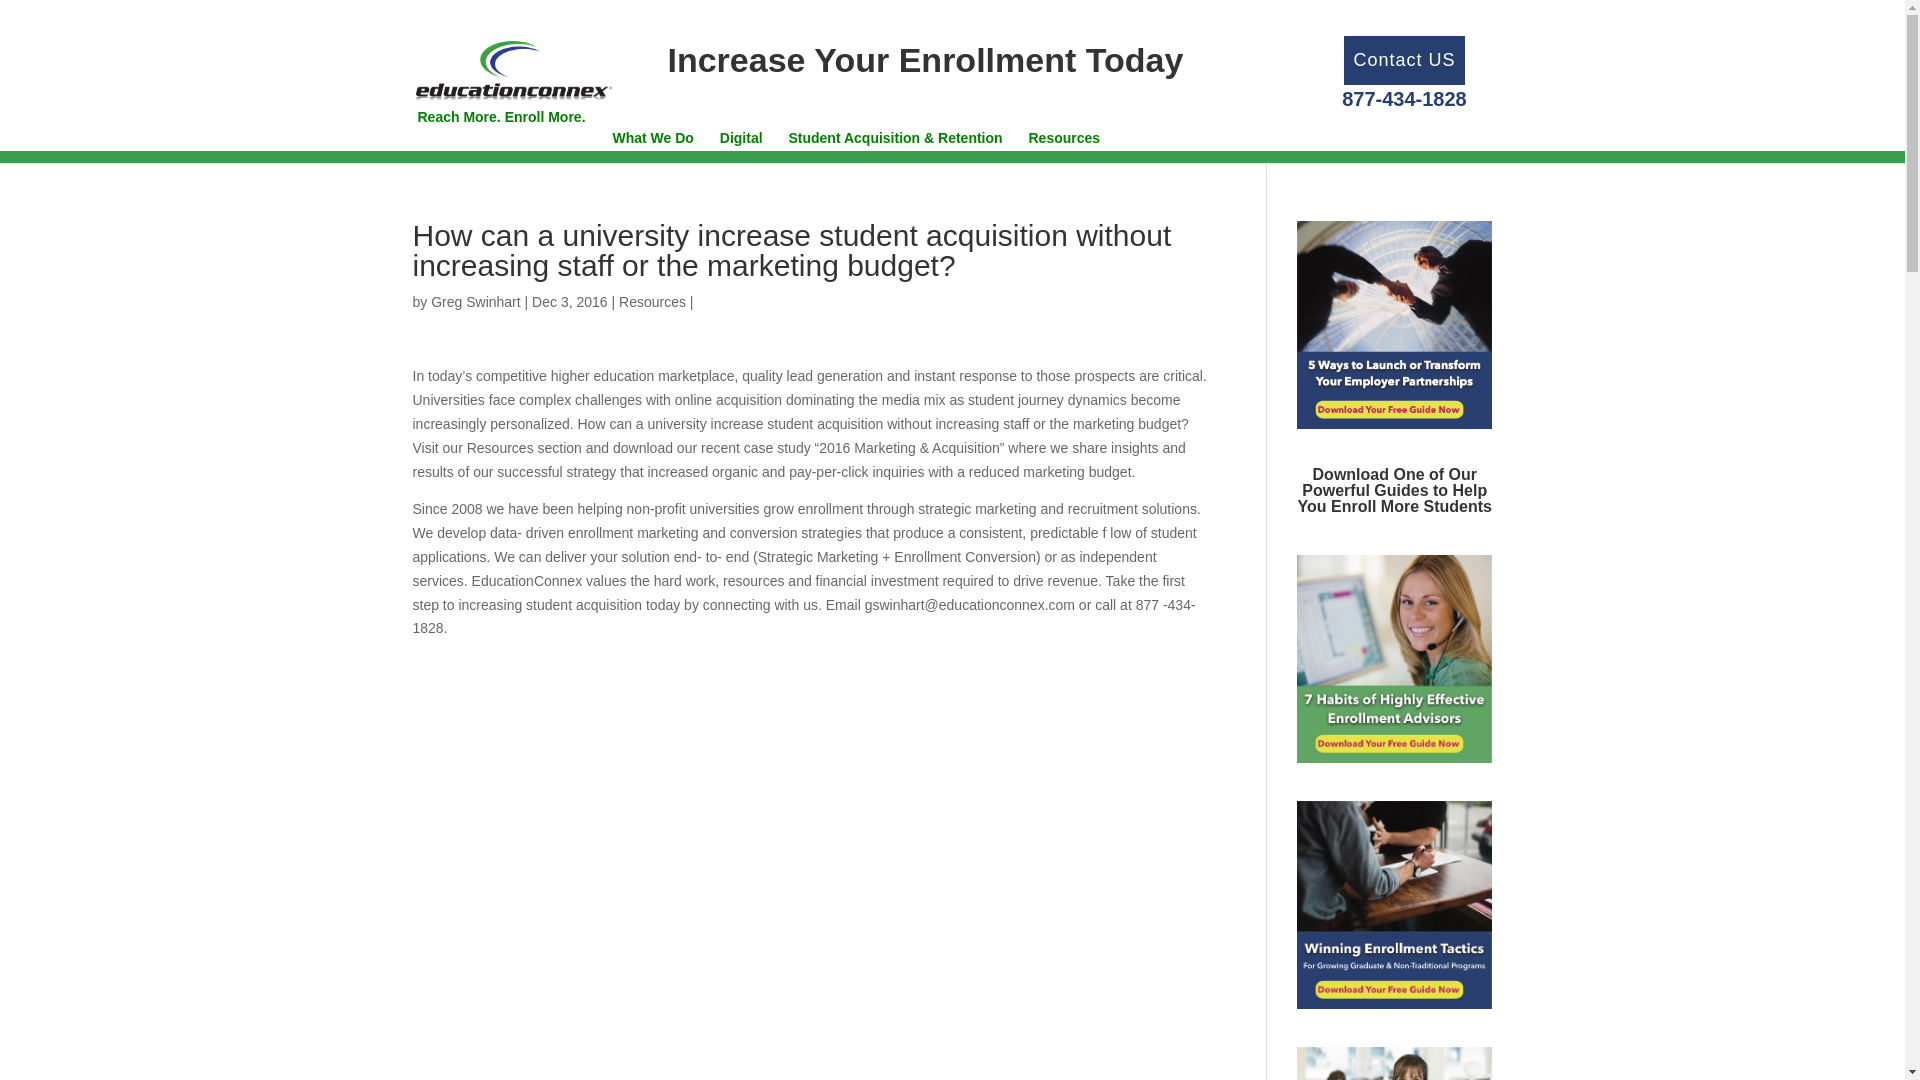  Describe the element at coordinates (741, 154) in the screenshot. I see `Digital` at that location.